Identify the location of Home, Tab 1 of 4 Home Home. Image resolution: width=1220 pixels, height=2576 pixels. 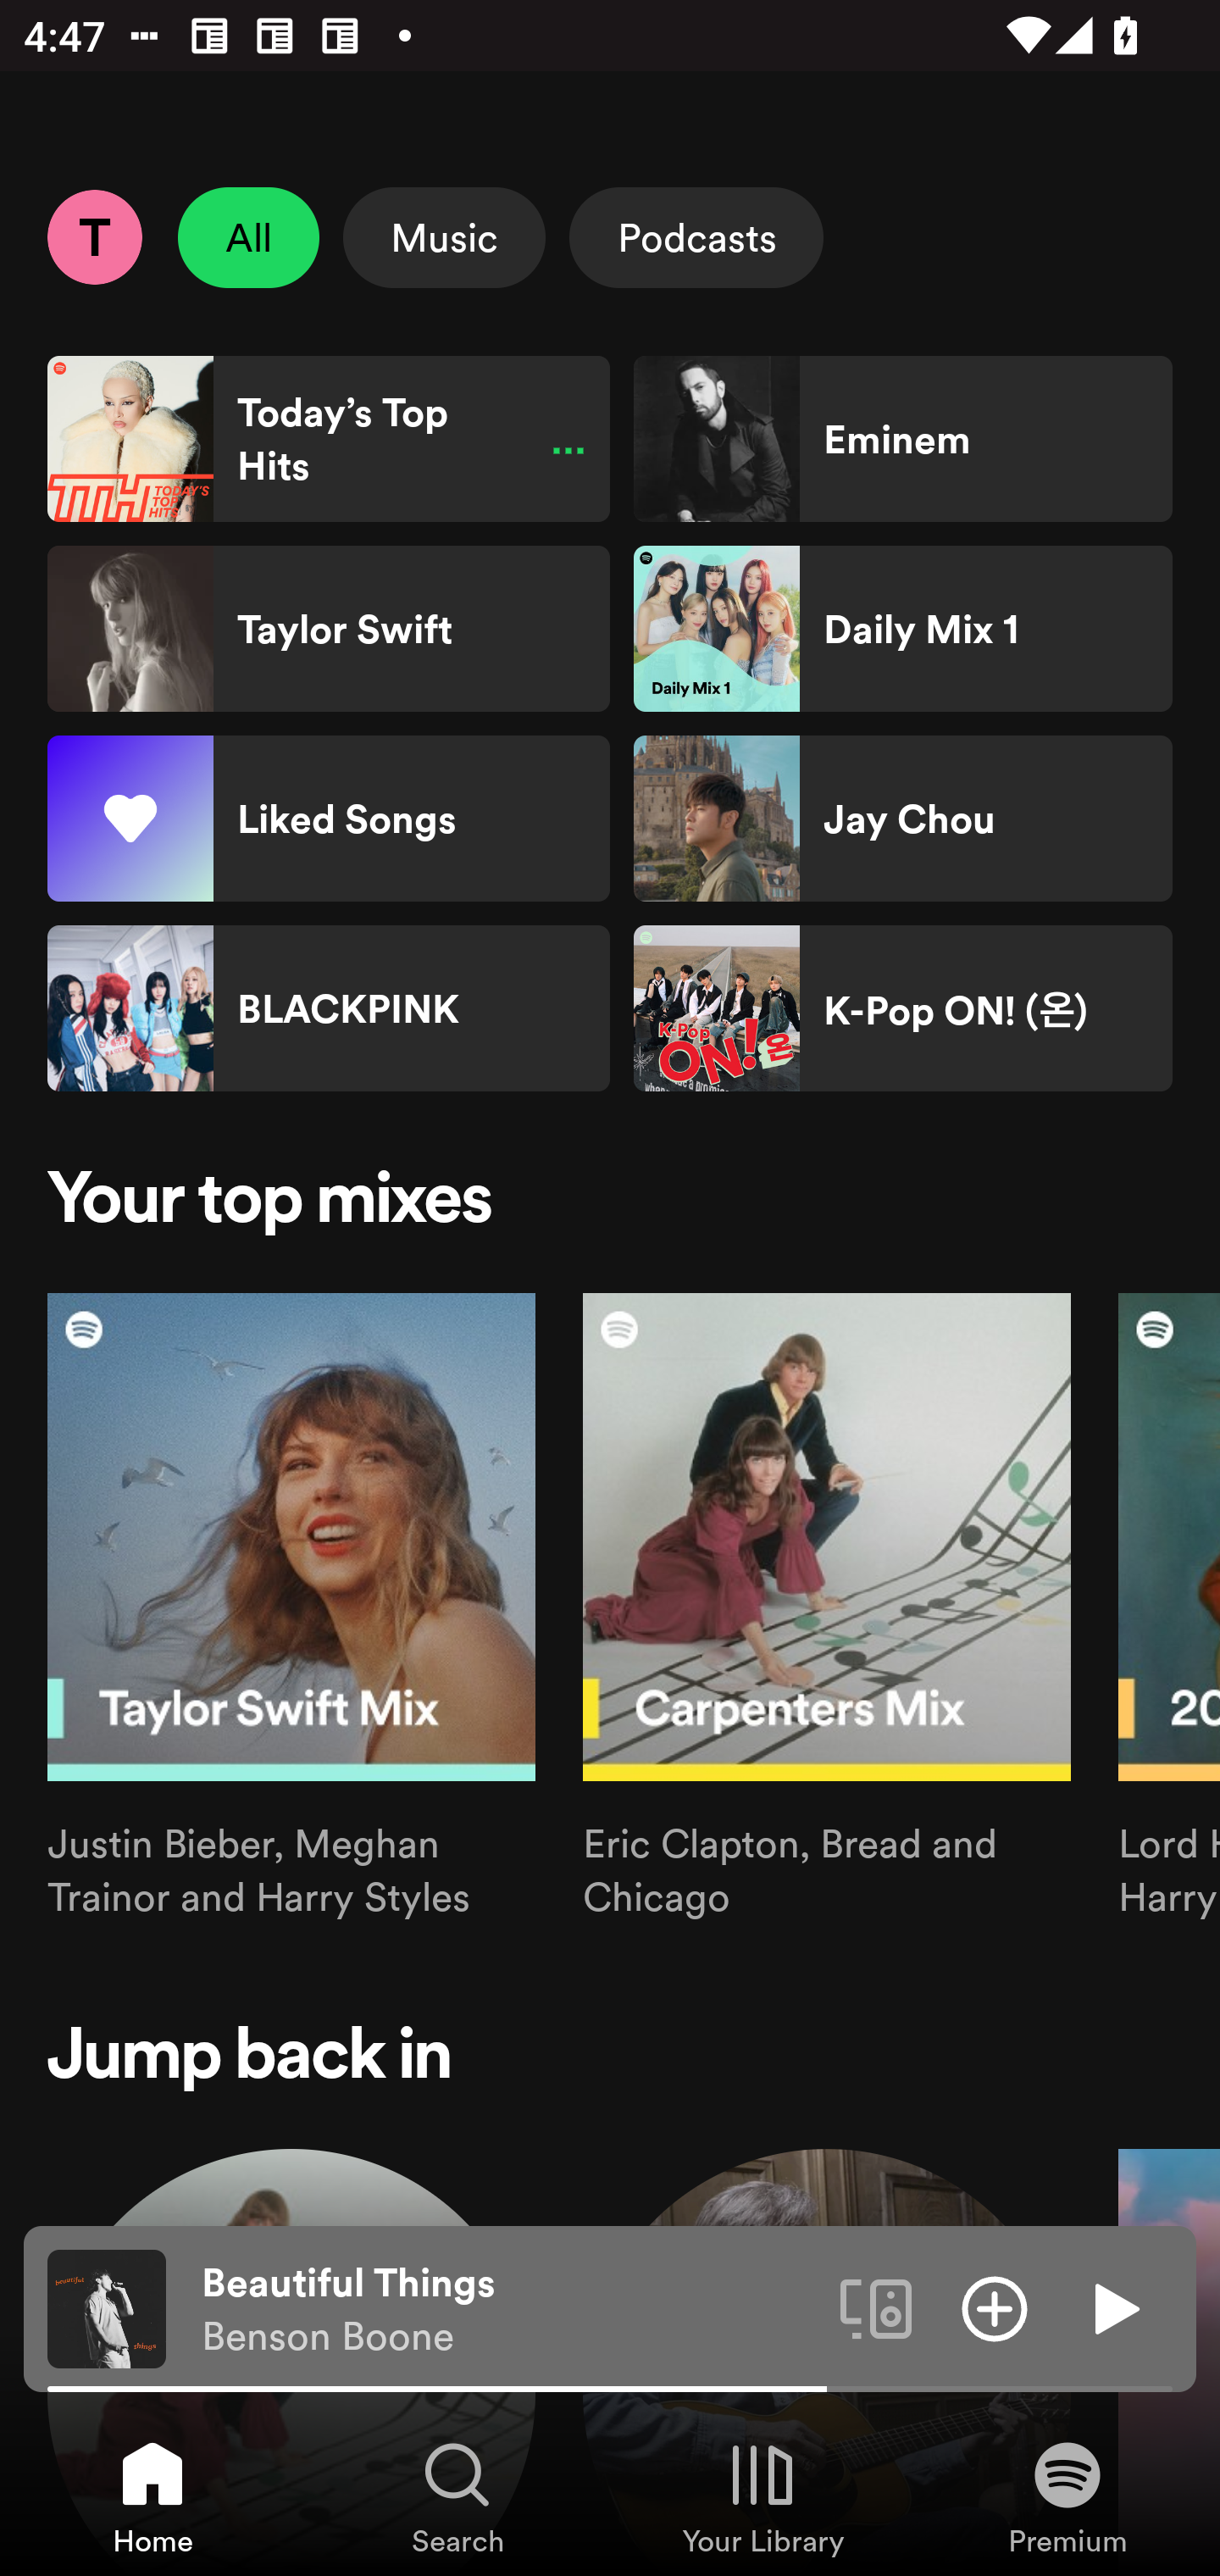
(152, 2496).